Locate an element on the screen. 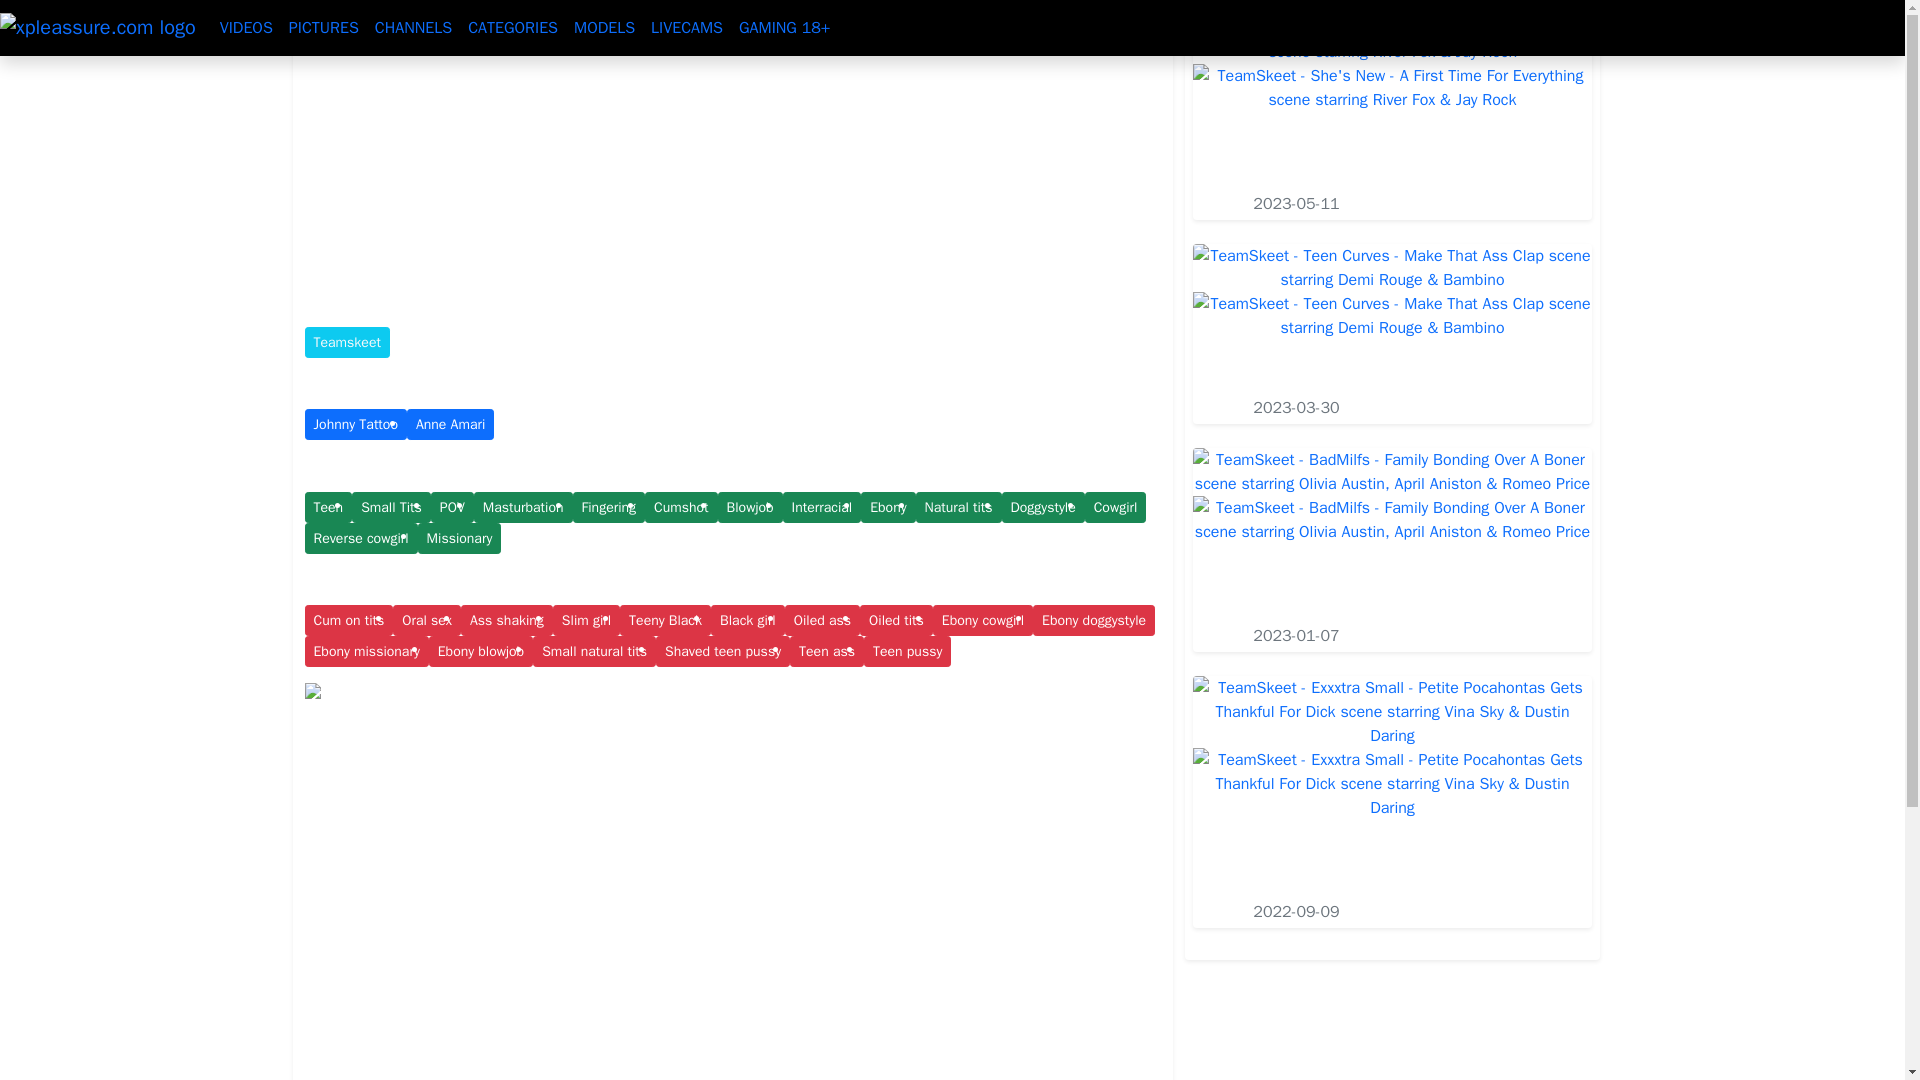 The height and width of the screenshot is (1080, 1920). LIVECAMS is located at coordinates (687, 27).